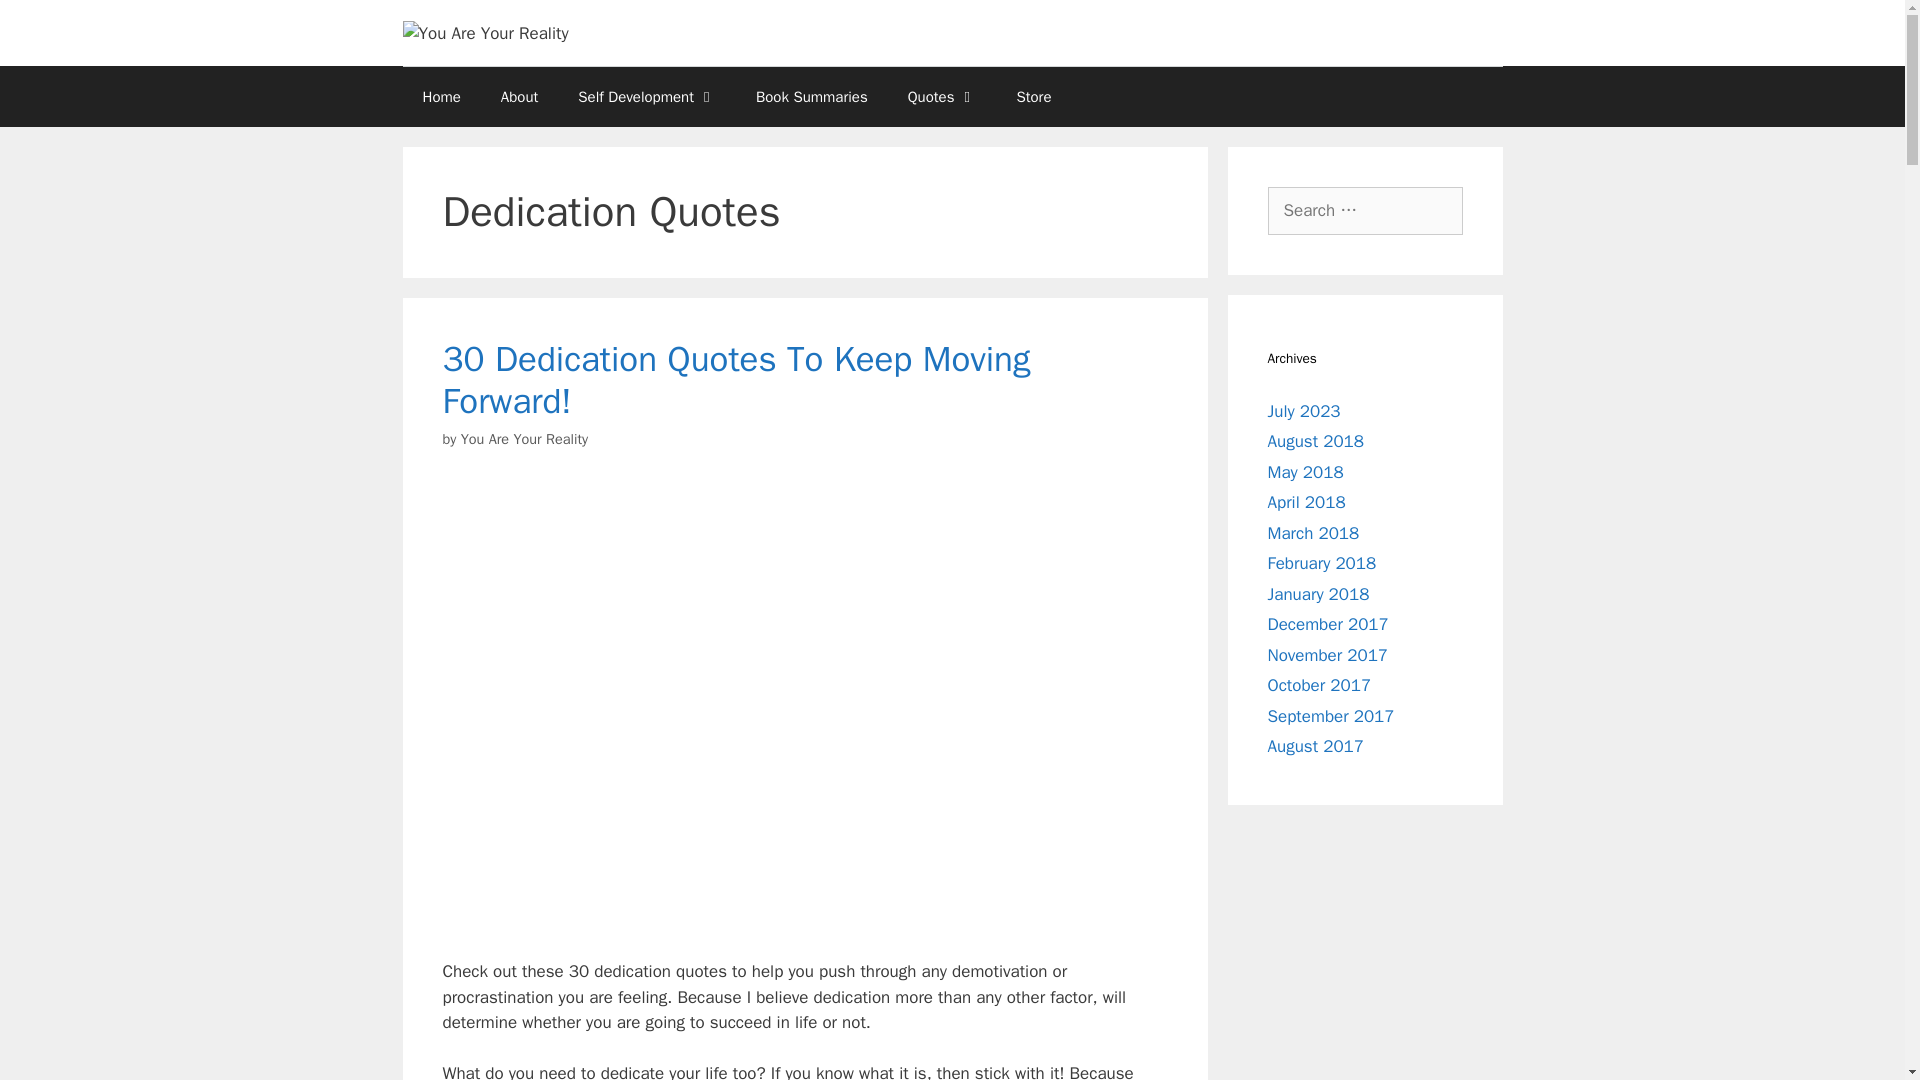 The height and width of the screenshot is (1080, 1920). Describe the element at coordinates (1034, 96) in the screenshot. I see `Store` at that location.